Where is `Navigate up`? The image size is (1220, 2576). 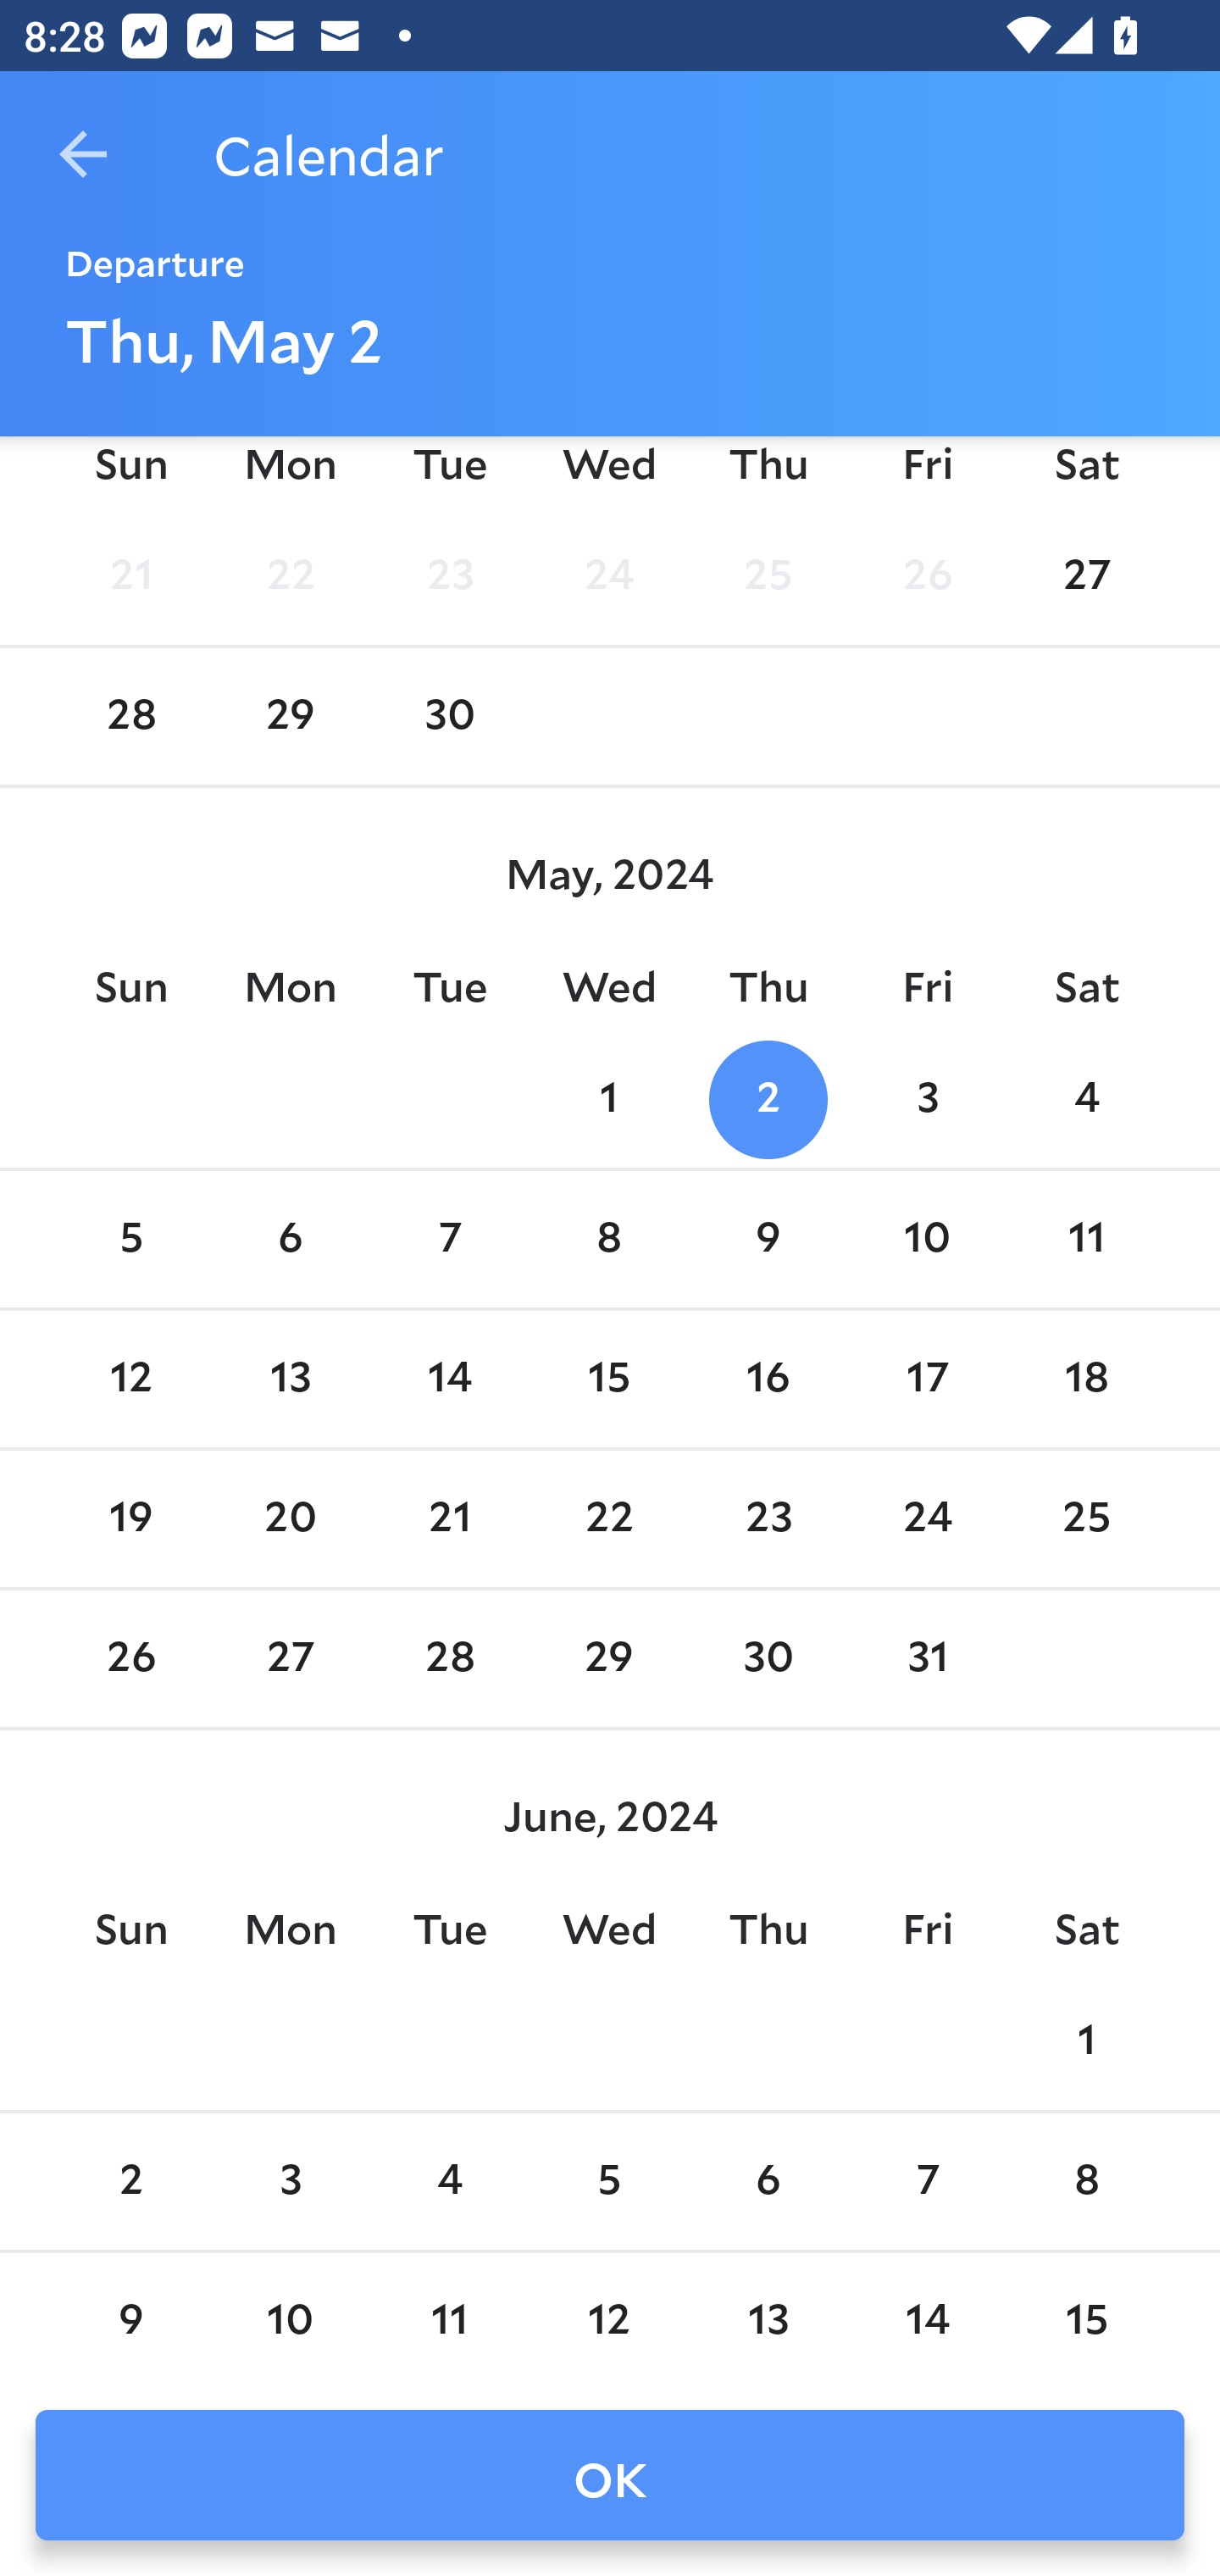 Navigate up is located at coordinates (83, 154).